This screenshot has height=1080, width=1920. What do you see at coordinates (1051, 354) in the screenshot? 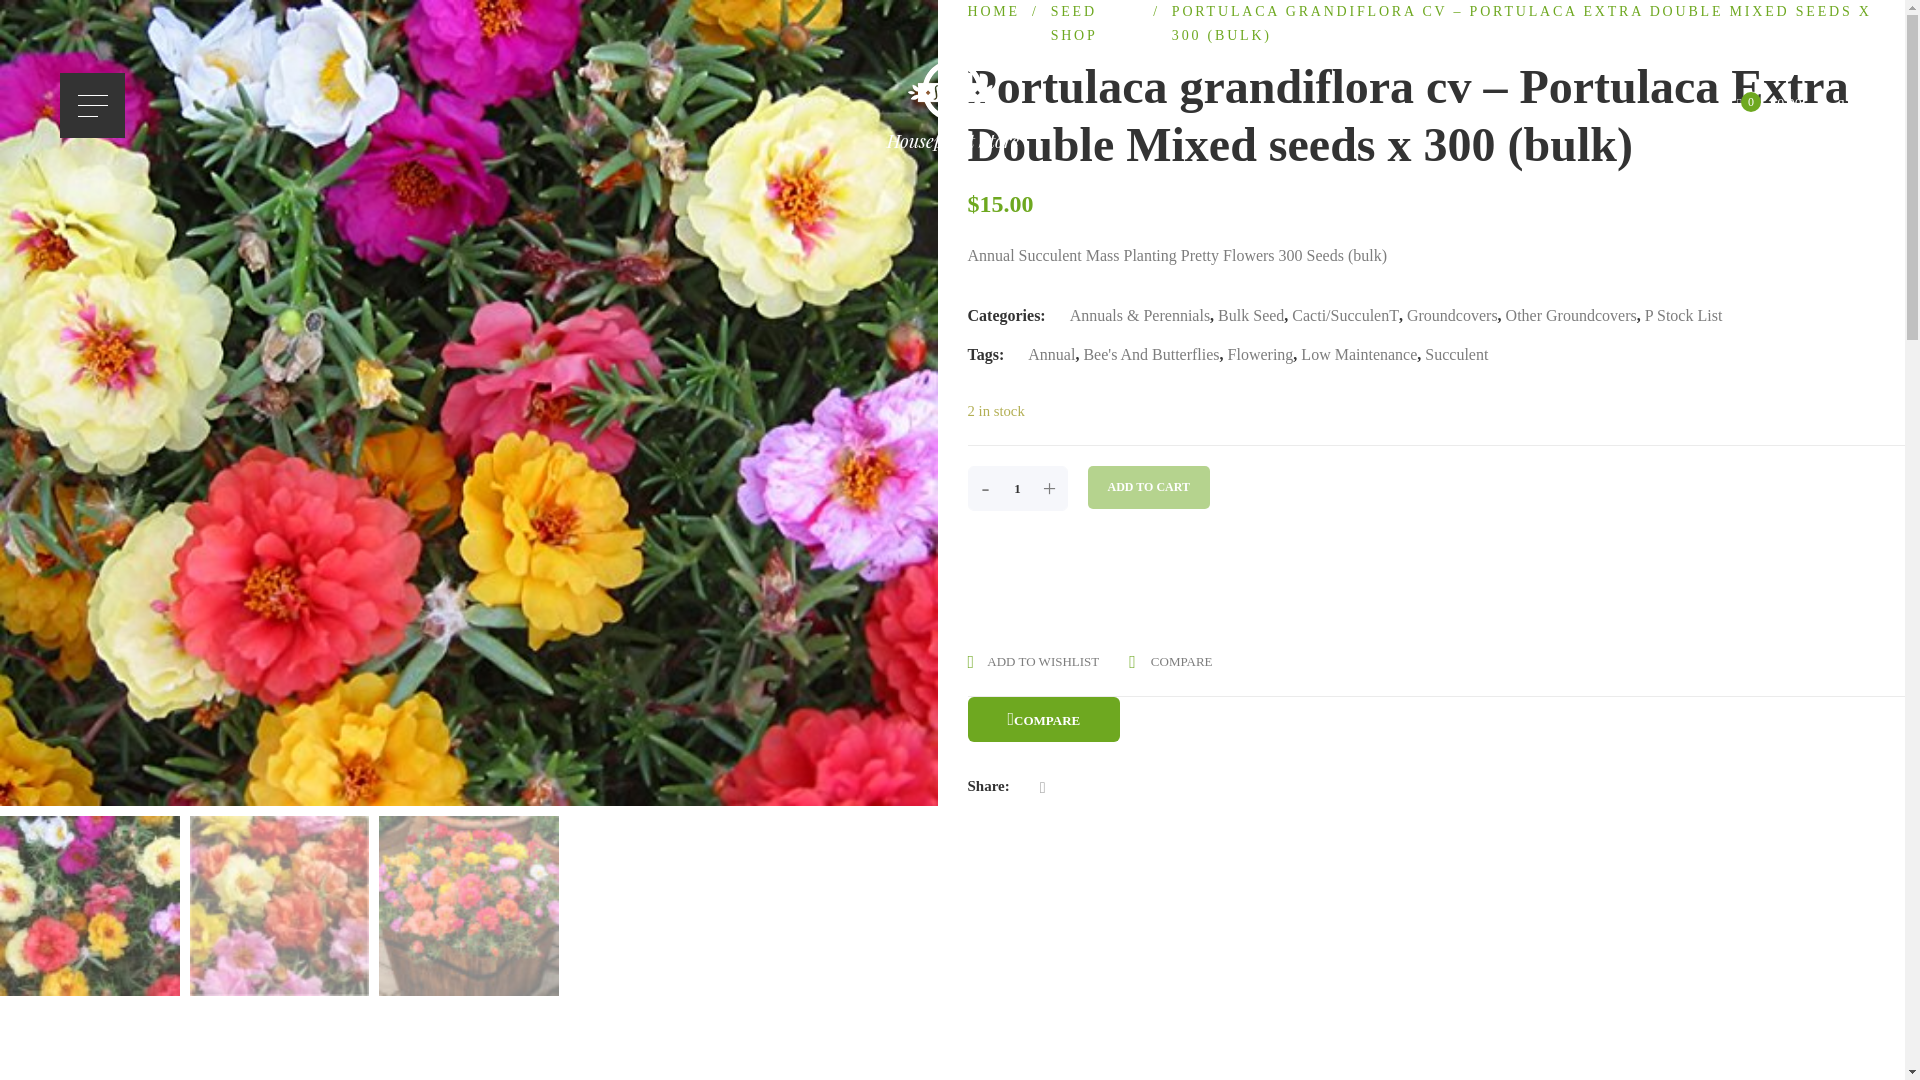
I see `Annual` at bounding box center [1051, 354].